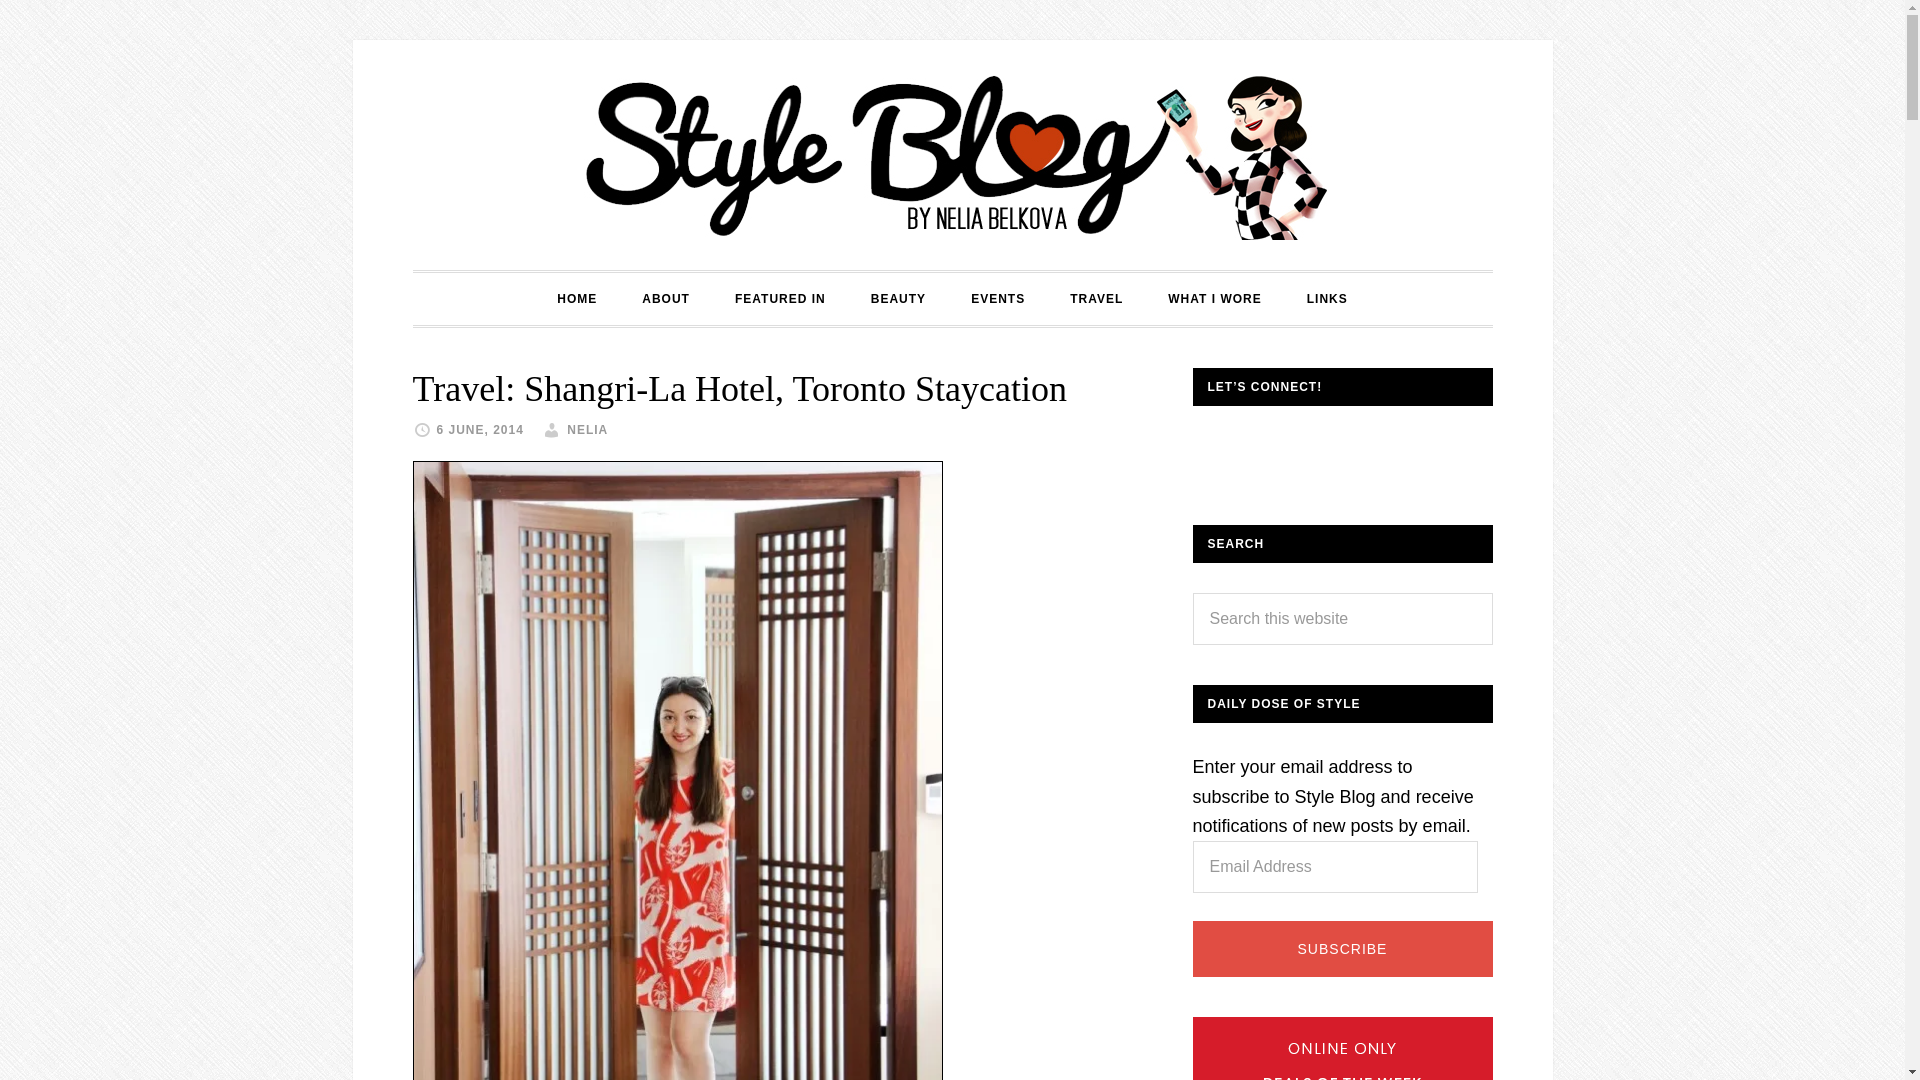 This screenshot has width=1920, height=1080. Describe the element at coordinates (587, 430) in the screenshot. I see `NELIA` at that location.